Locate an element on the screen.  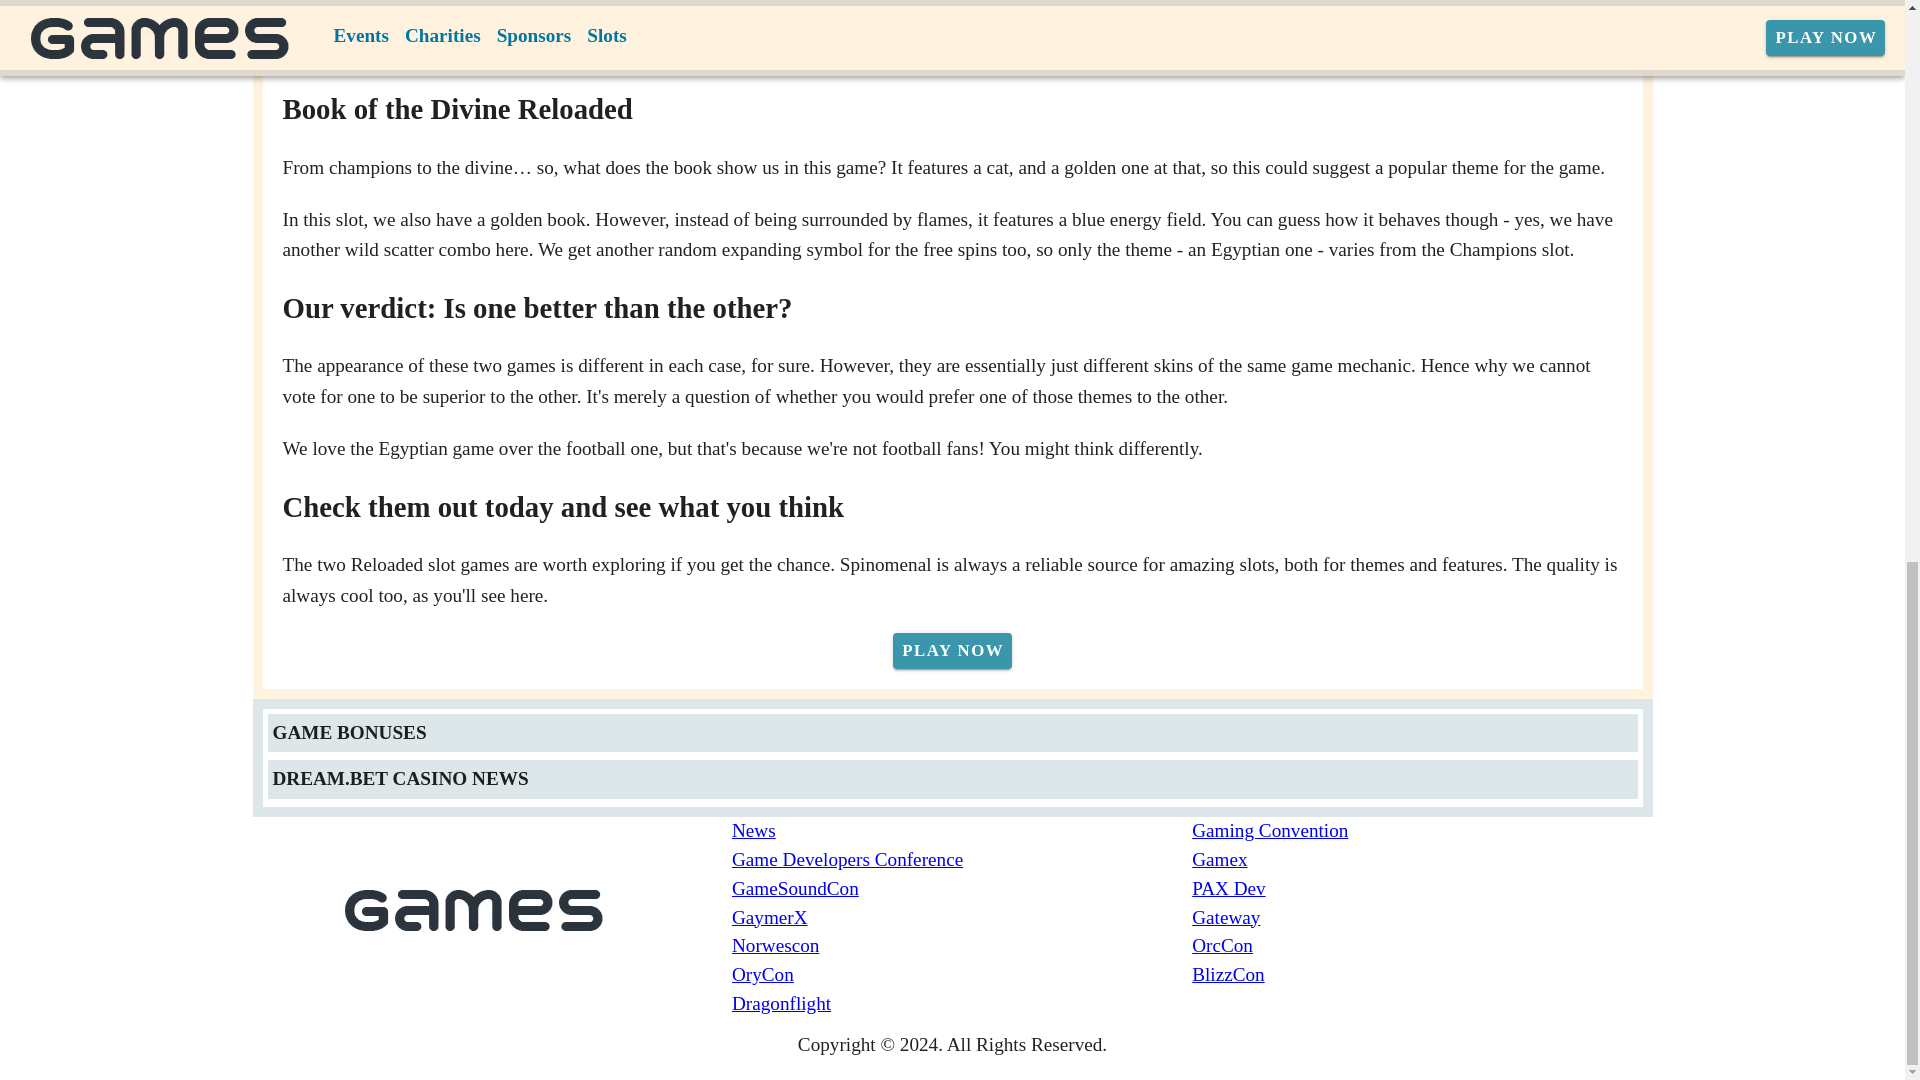
Gateway is located at coordinates (1422, 918).